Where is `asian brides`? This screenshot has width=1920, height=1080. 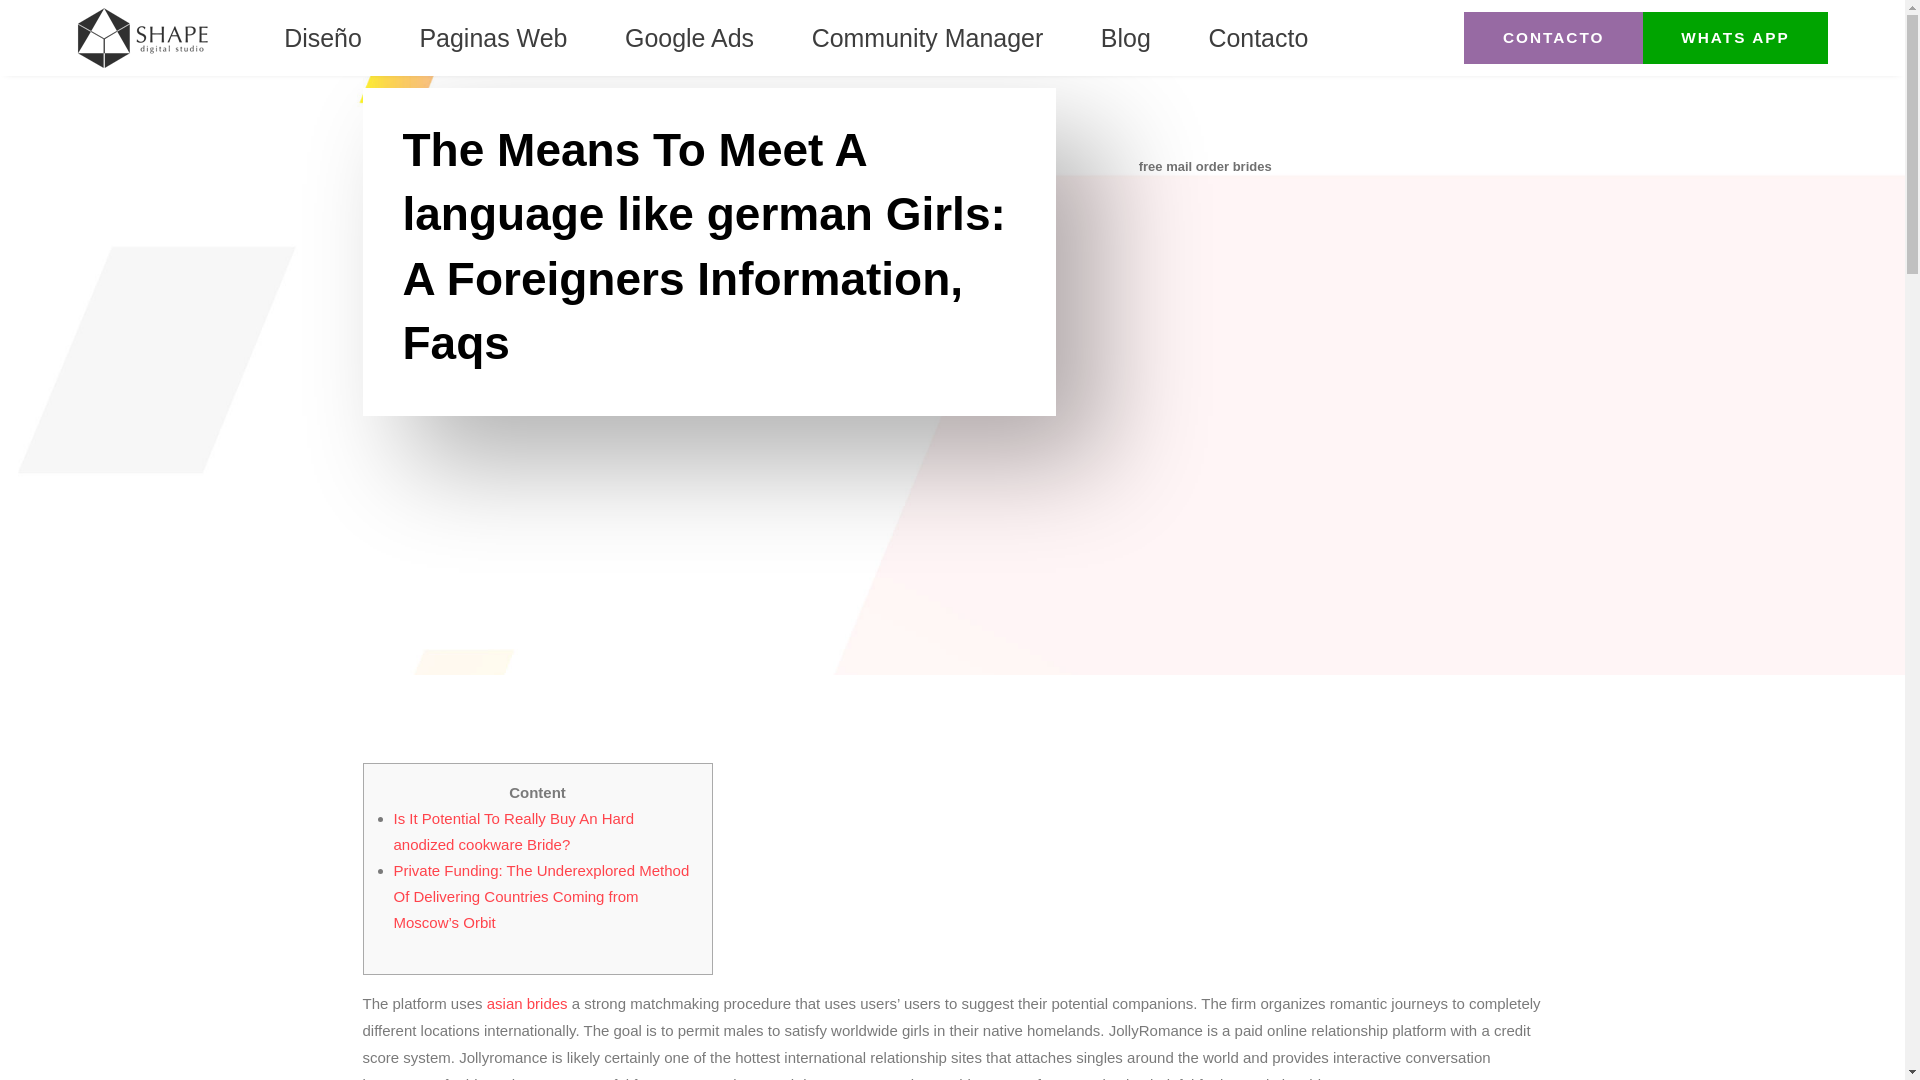 asian brides is located at coordinates (528, 1002).